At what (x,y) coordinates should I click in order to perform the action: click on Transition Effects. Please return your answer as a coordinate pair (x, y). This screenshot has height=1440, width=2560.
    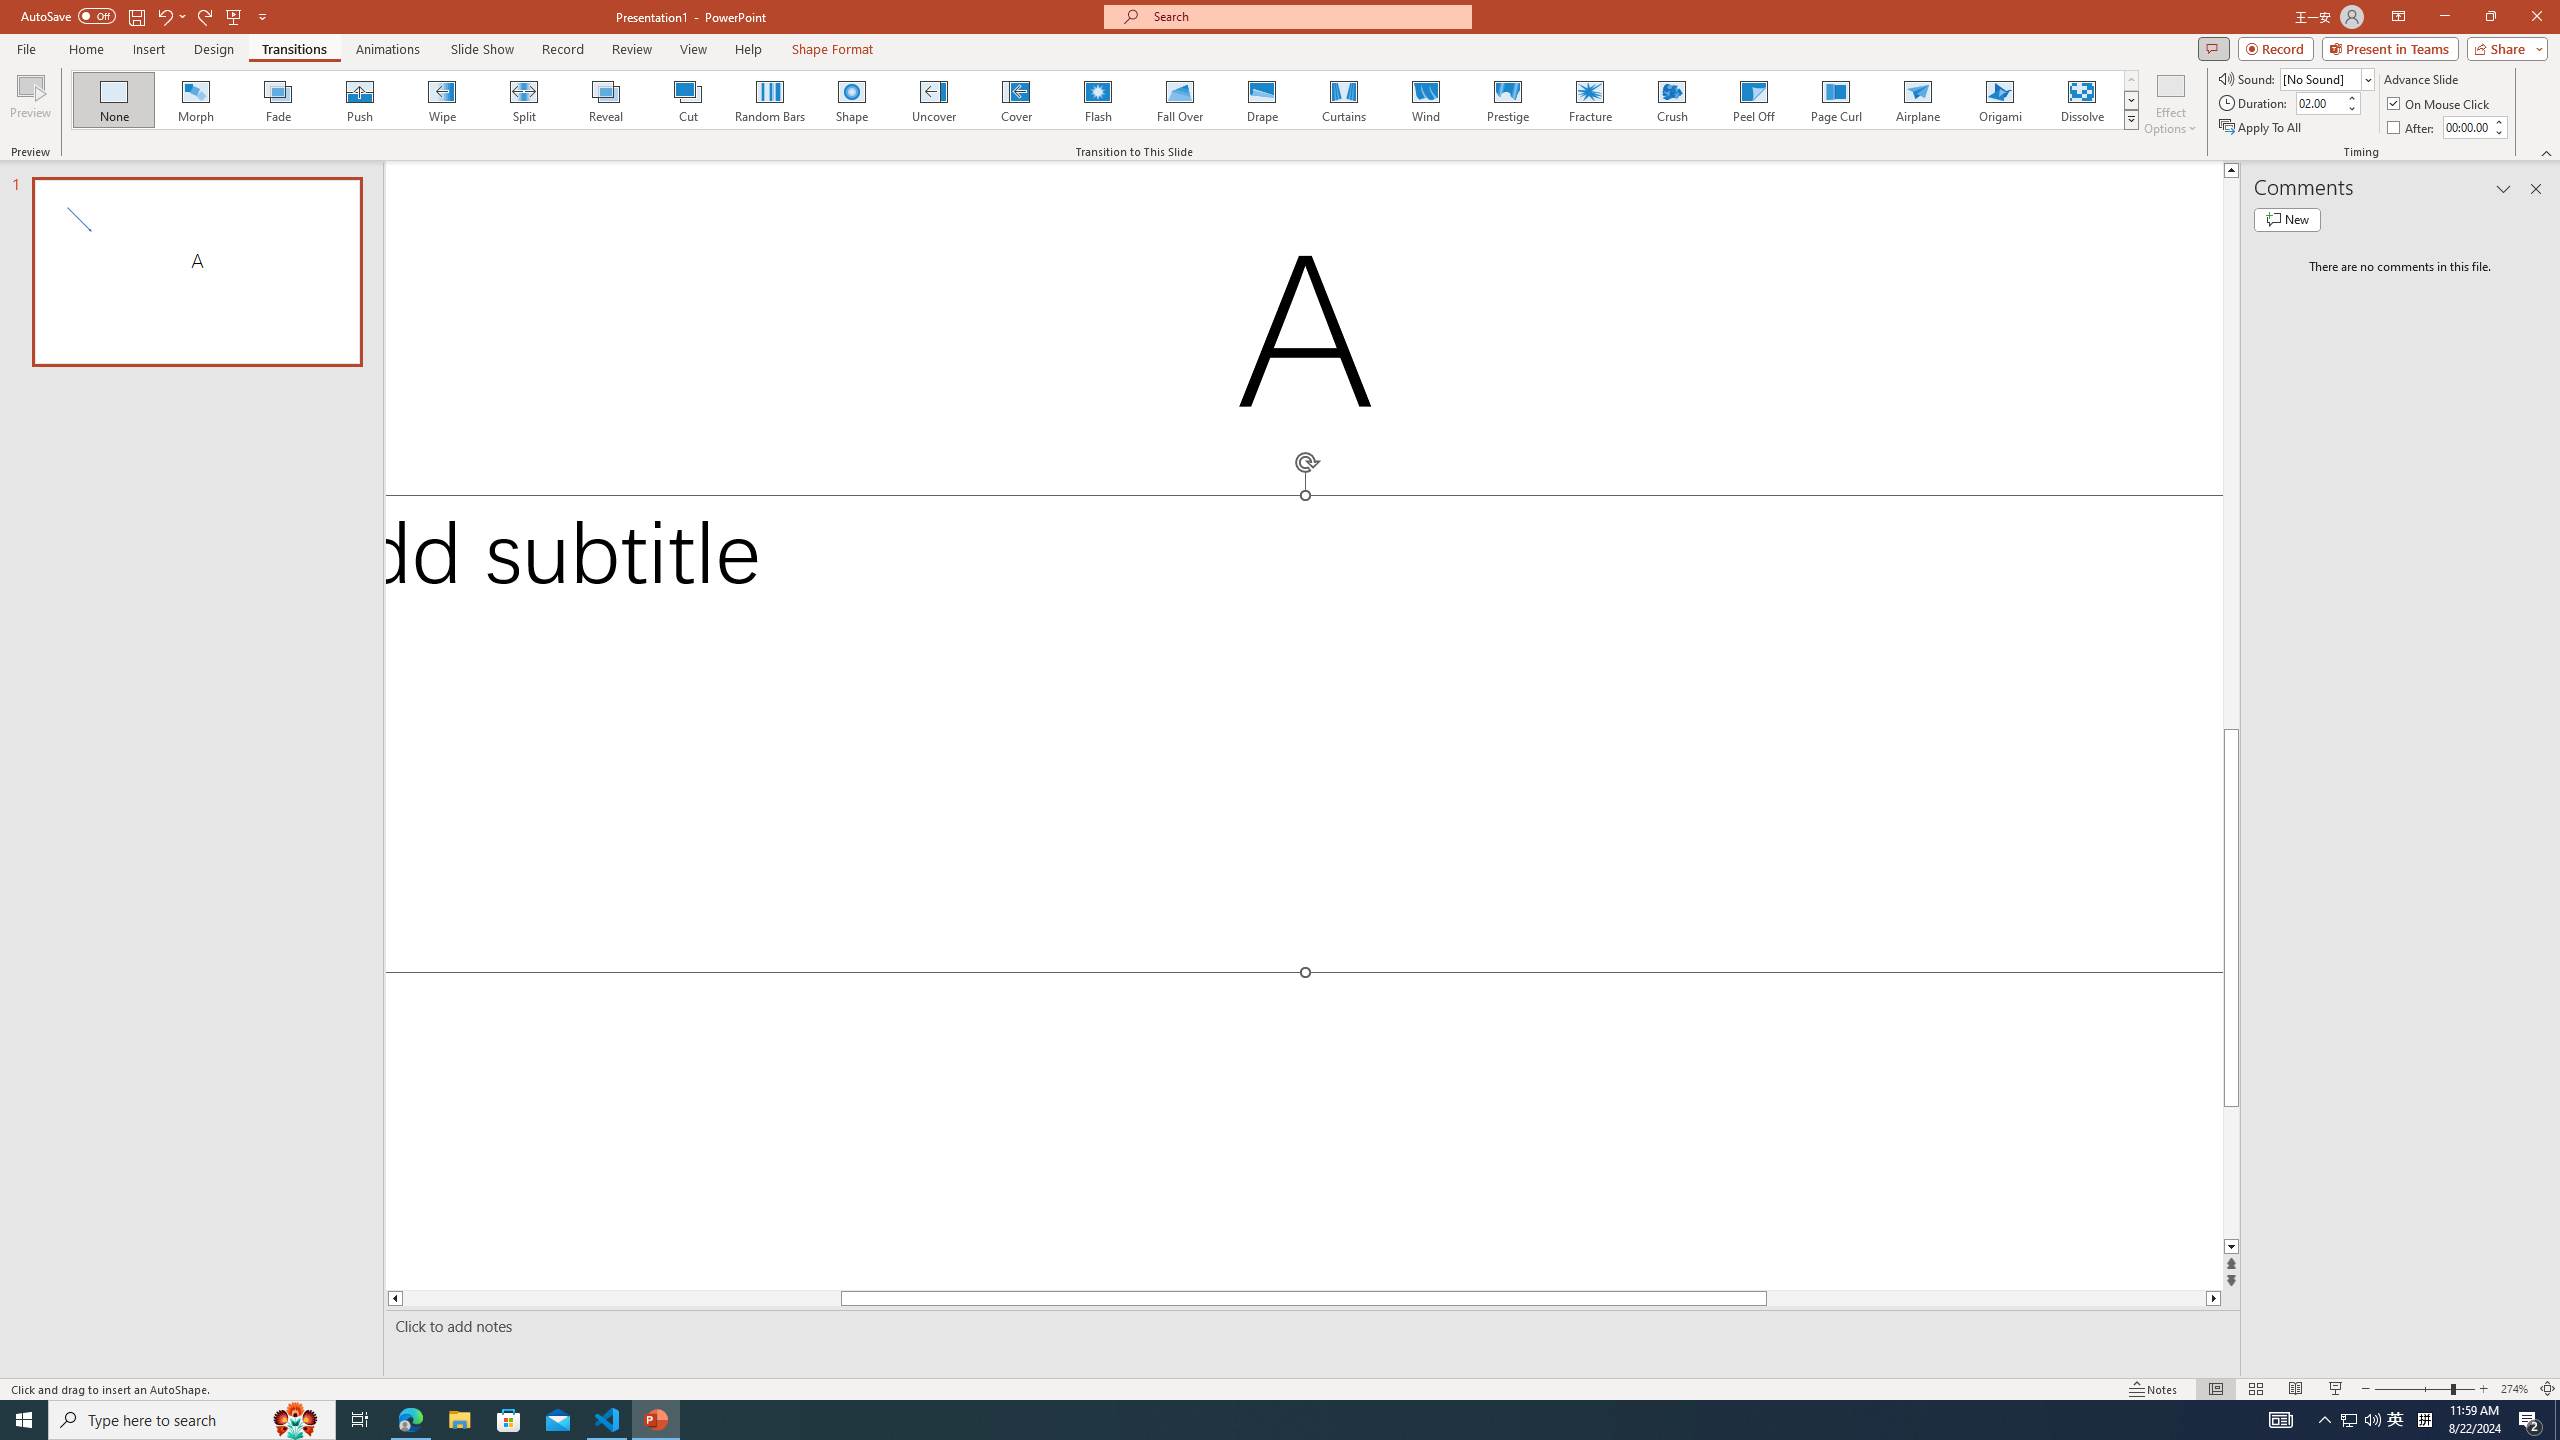
    Looking at the image, I should click on (2132, 119).